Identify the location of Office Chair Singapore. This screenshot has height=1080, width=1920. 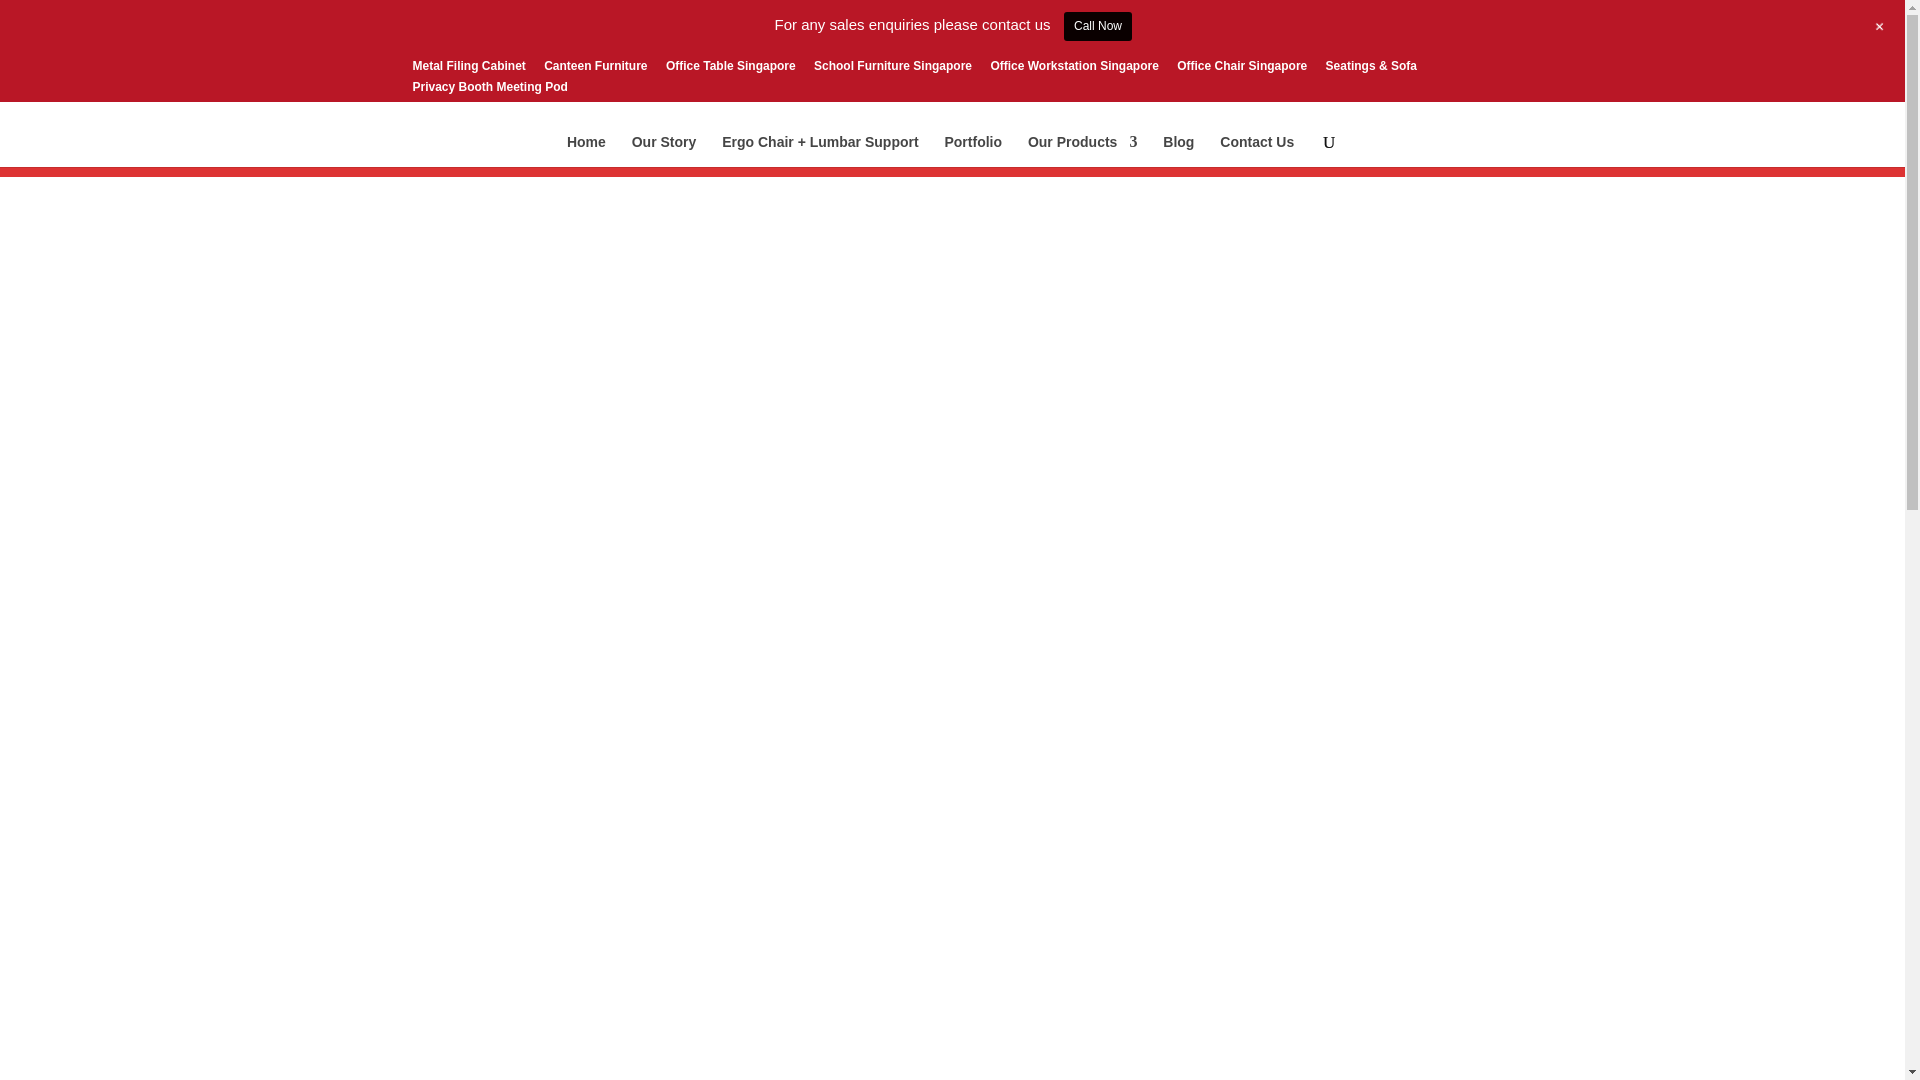
(1242, 70).